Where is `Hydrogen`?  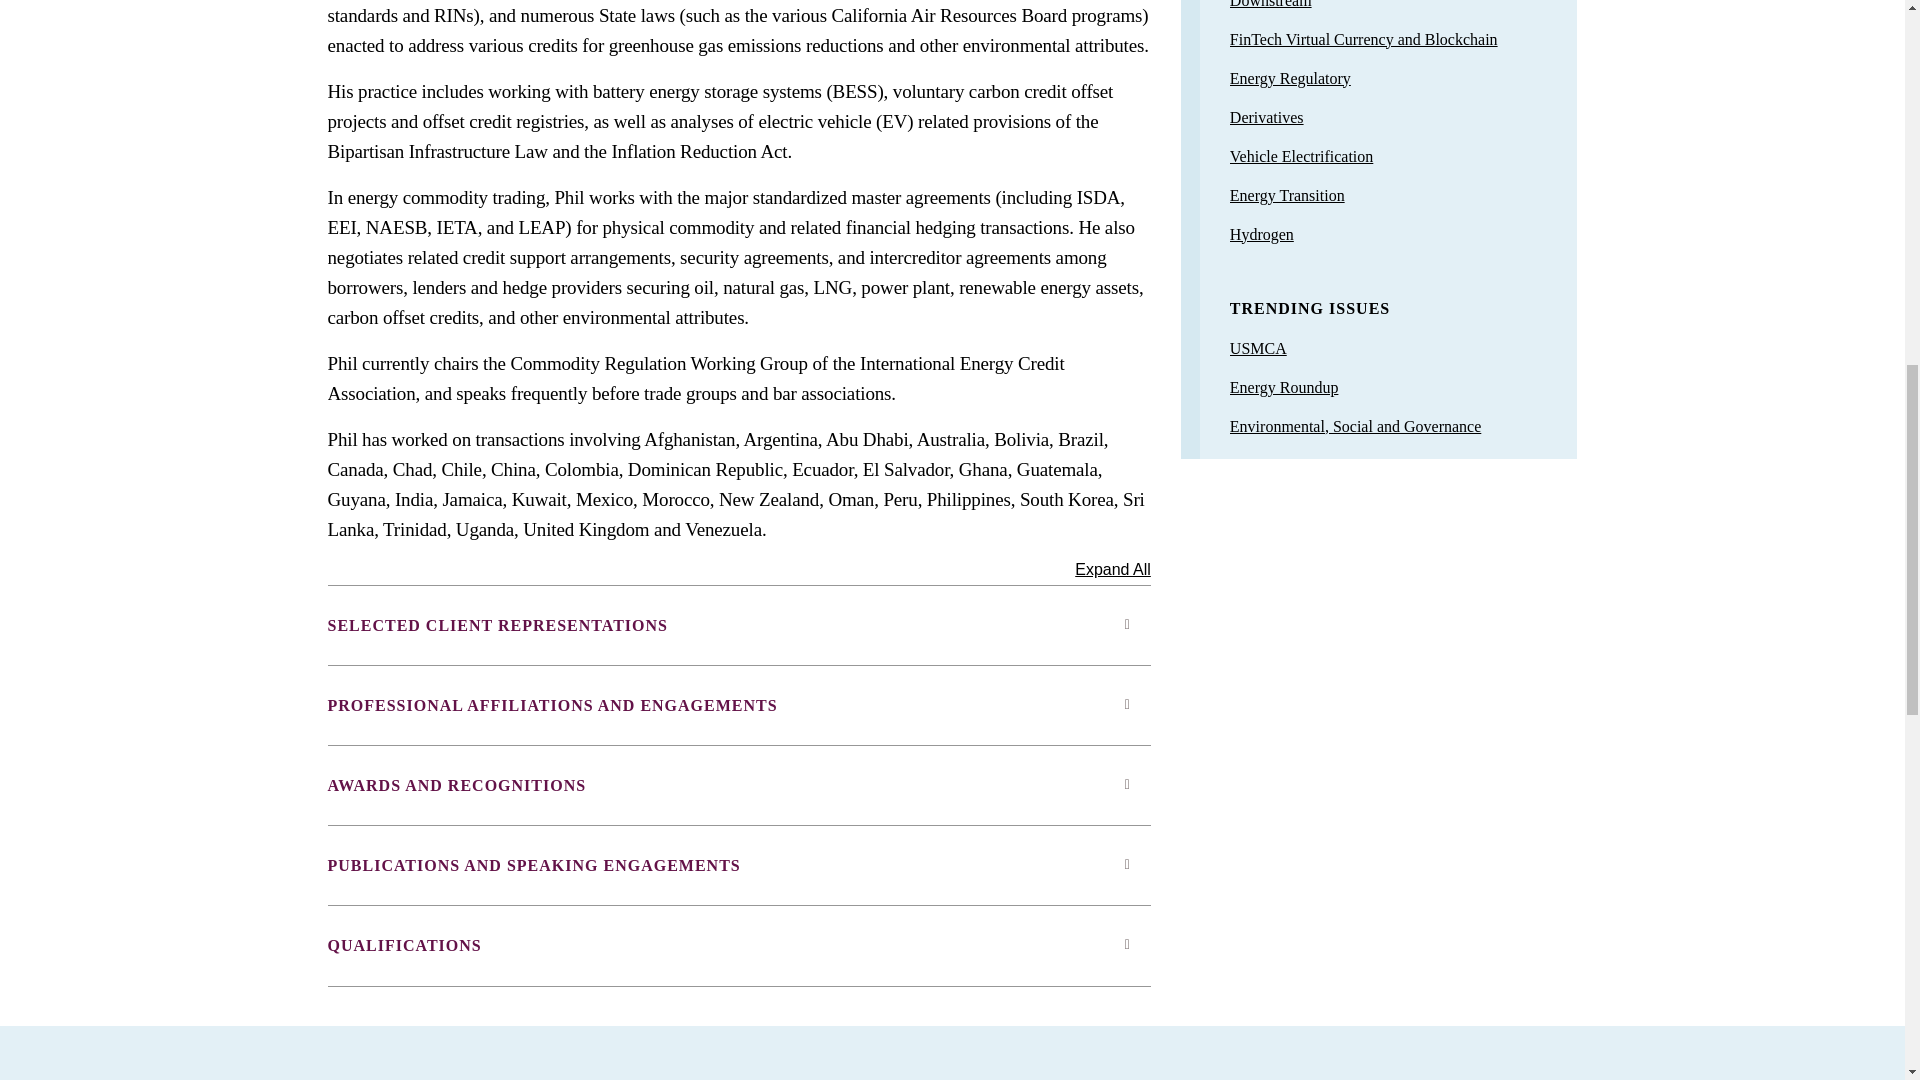
Hydrogen is located at coordinates (1262, 234).